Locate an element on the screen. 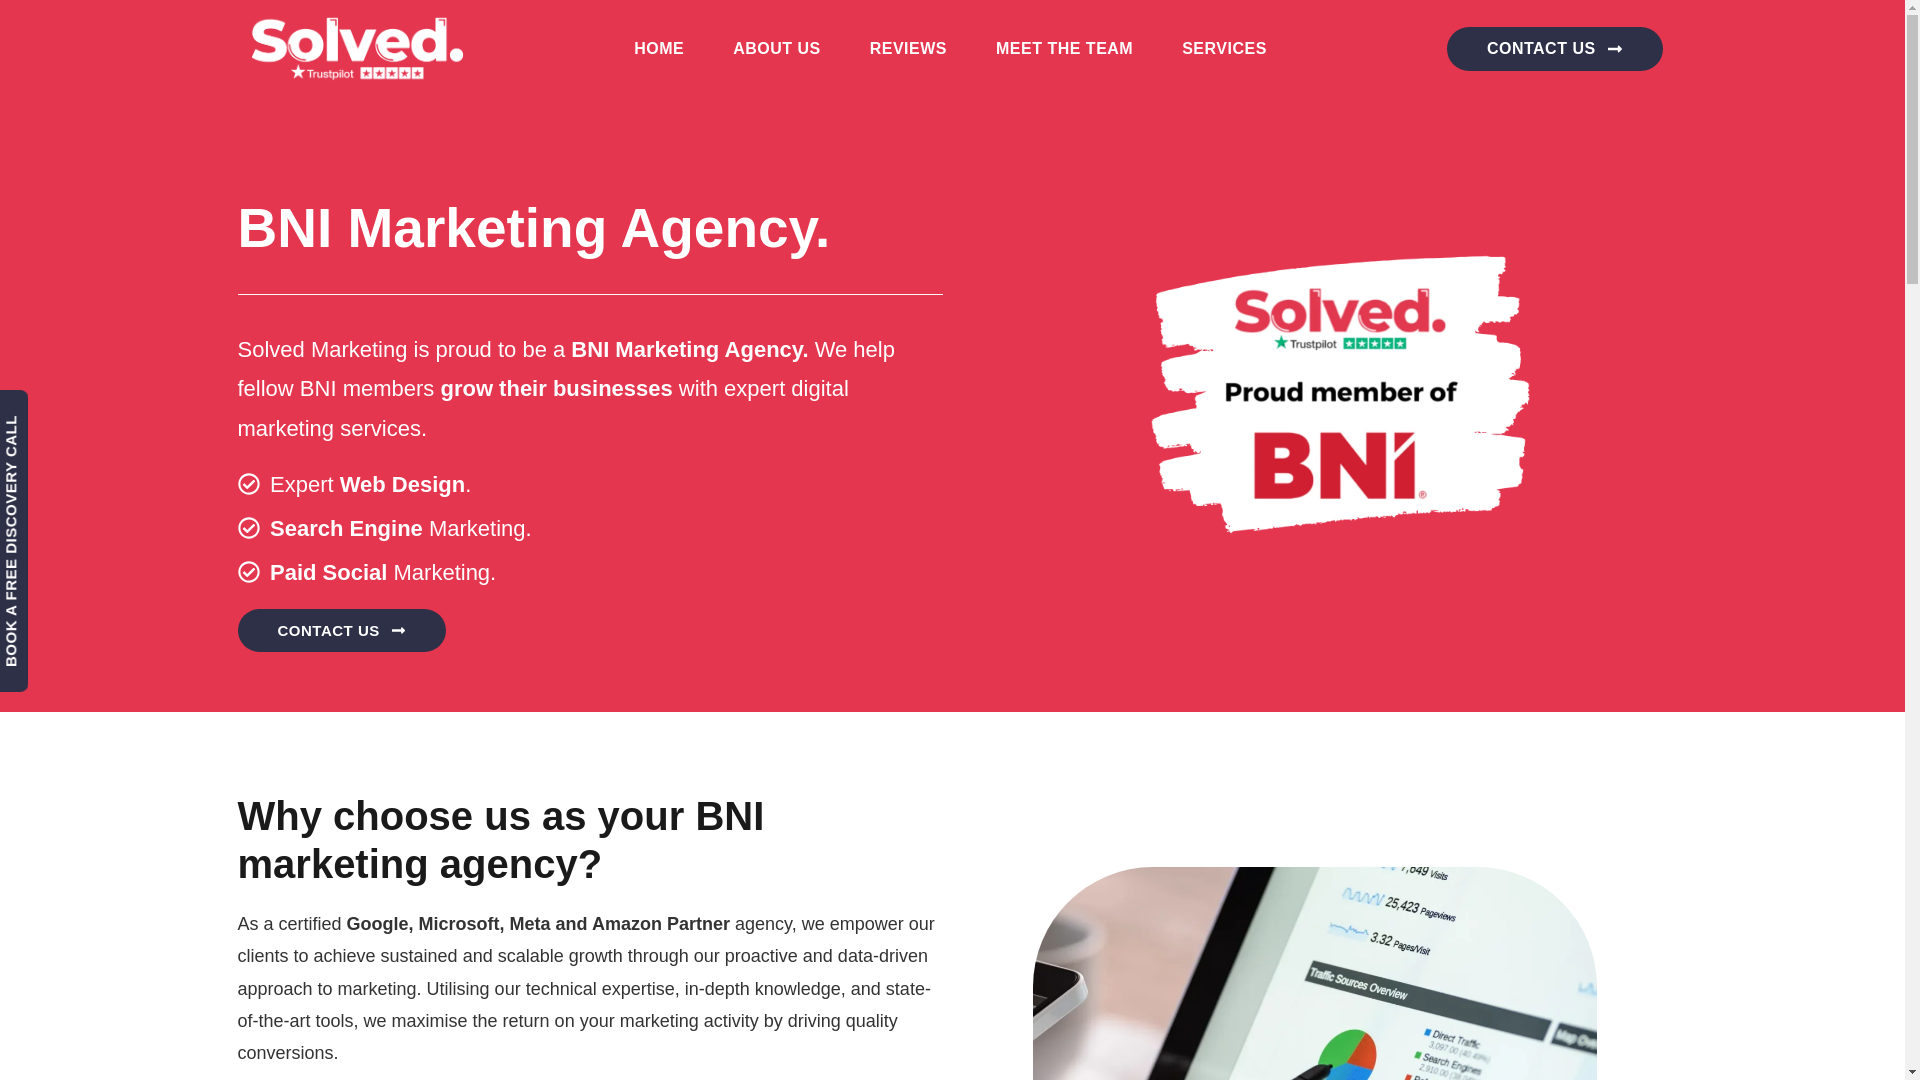  MEET THE TEAM is located at coordinates (1064, 48).